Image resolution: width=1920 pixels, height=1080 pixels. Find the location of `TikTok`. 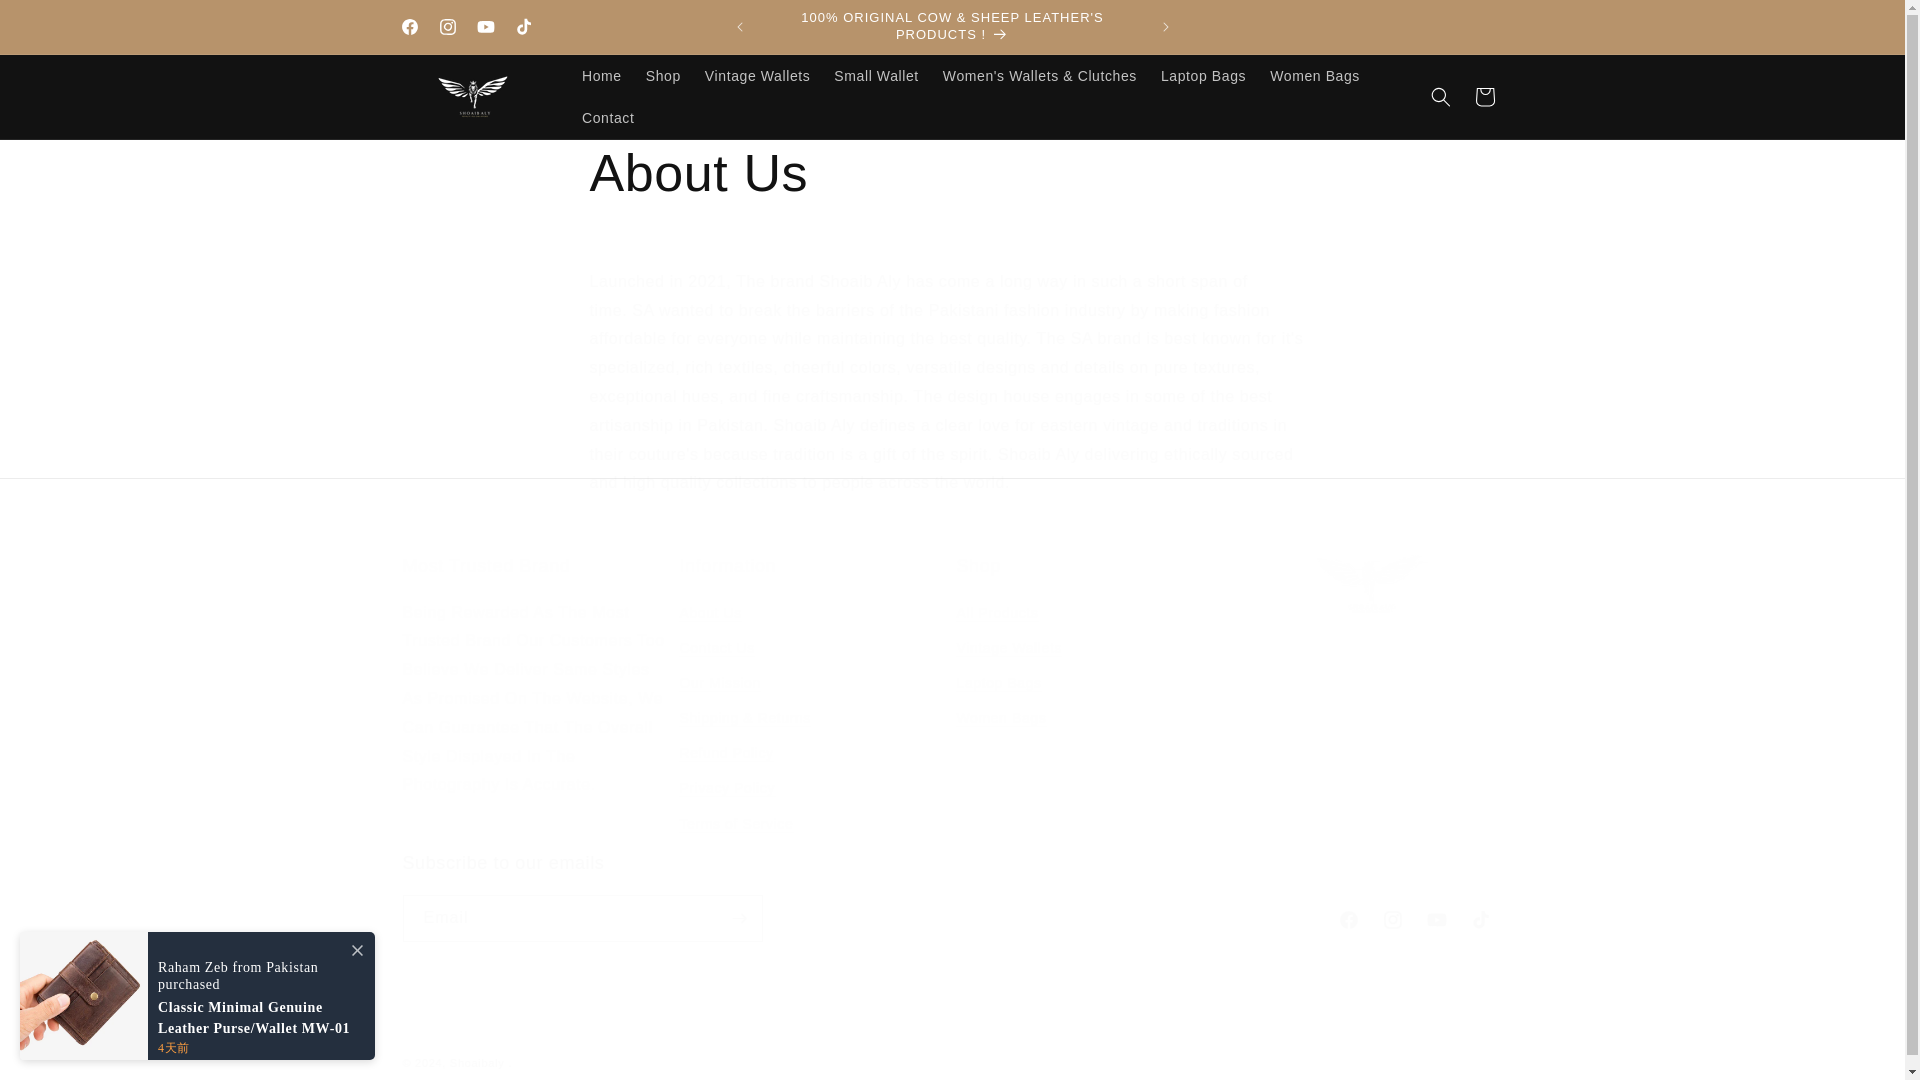

TikTok is located at coordinates (952, 174).